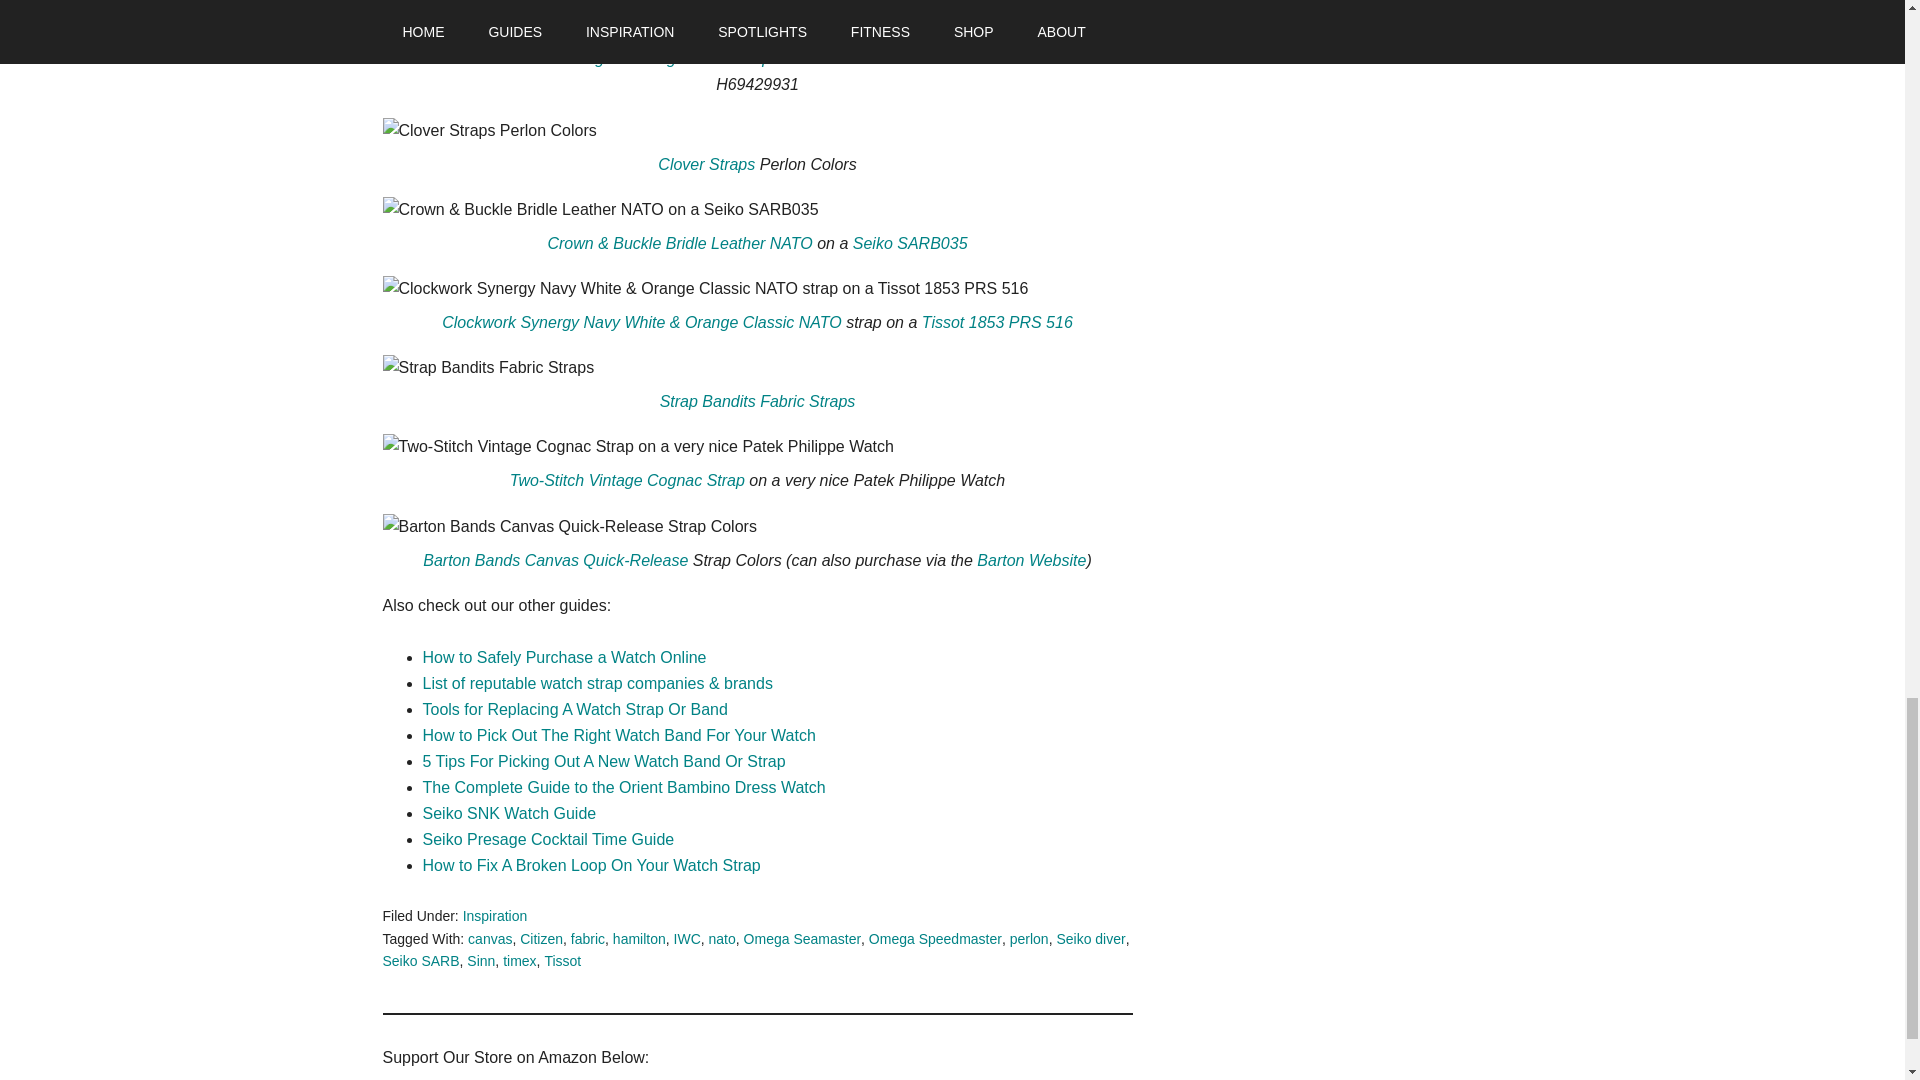 The width and height of the screenshot is (1920, 1080). I want to click on Clover Straps, so click(706, 164).